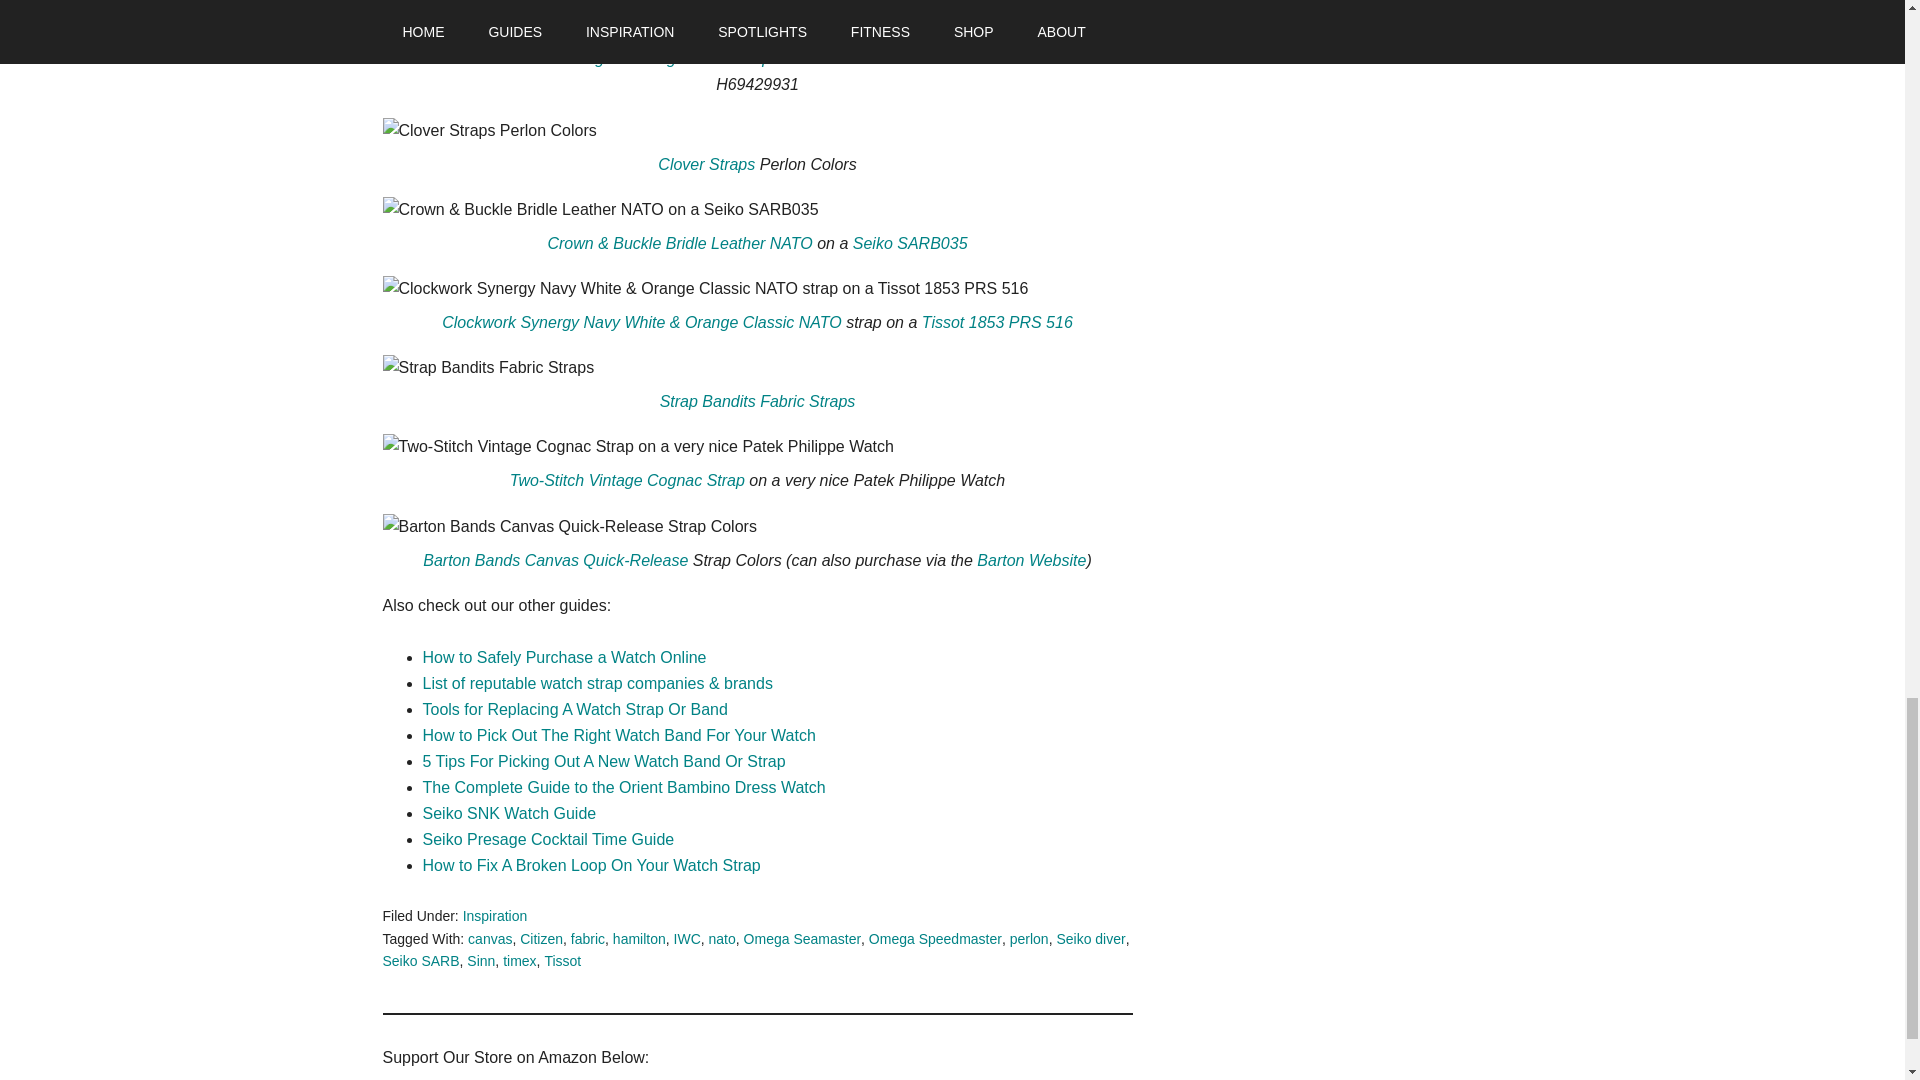 The width and height of the screenshot is (1920, 1080). I want to click on Clover Straps, so click(706, 164).